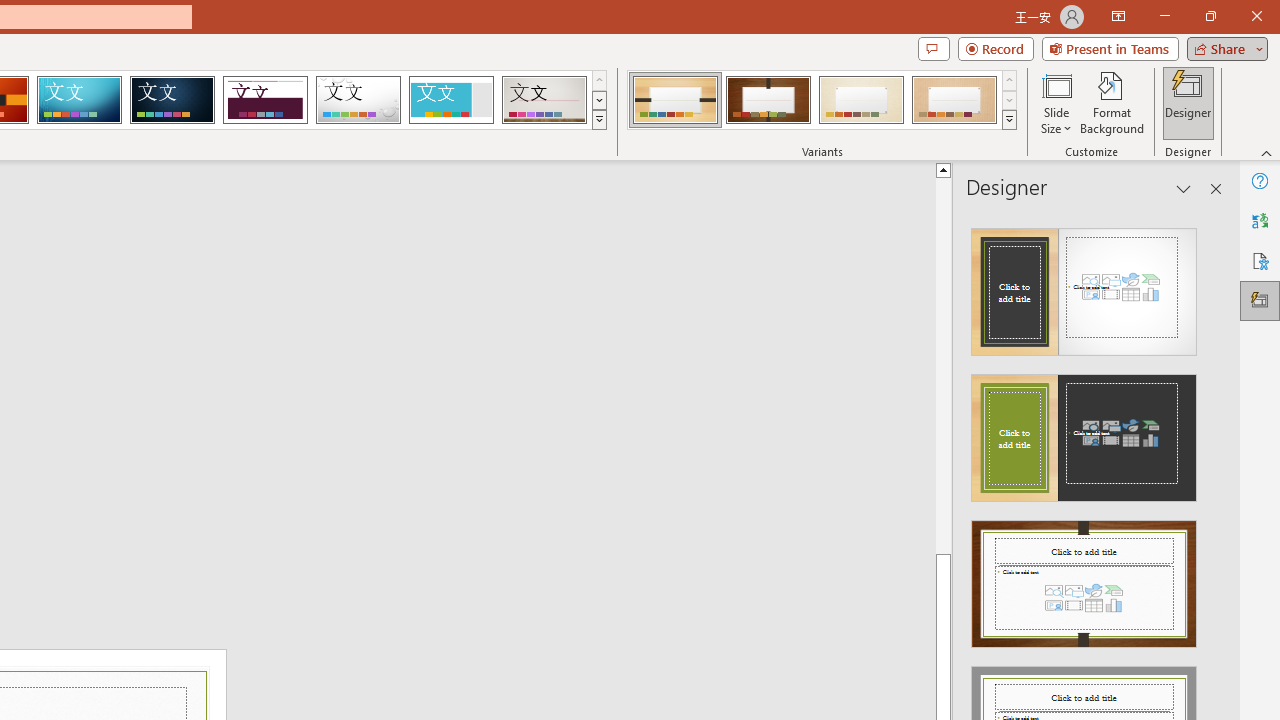  What do you see at coordinates (1056, 102) in the screenshot?
I see `Slide Size` at bounding box center [1056, 102].